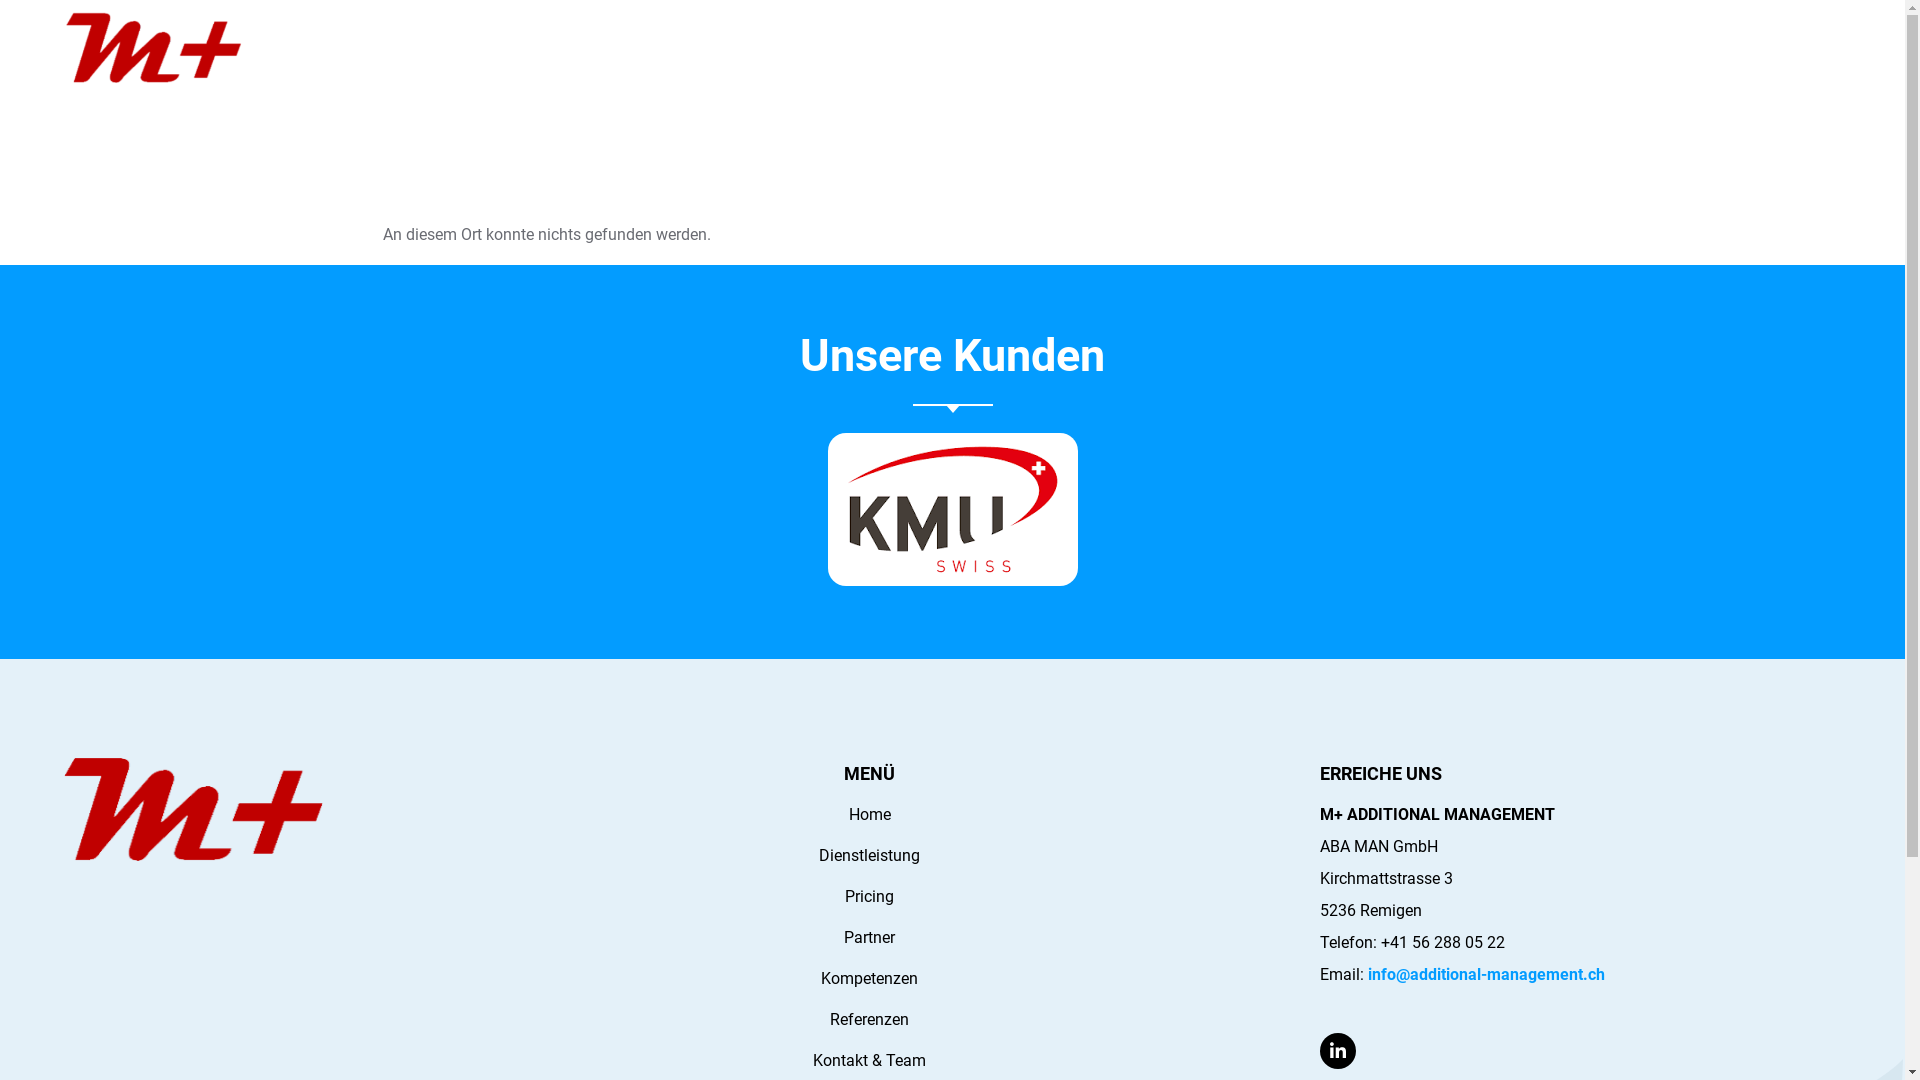  Describe the element at coordinates (1725, 30) in the screenshot. I see `info@additional-management.ch` at that location.